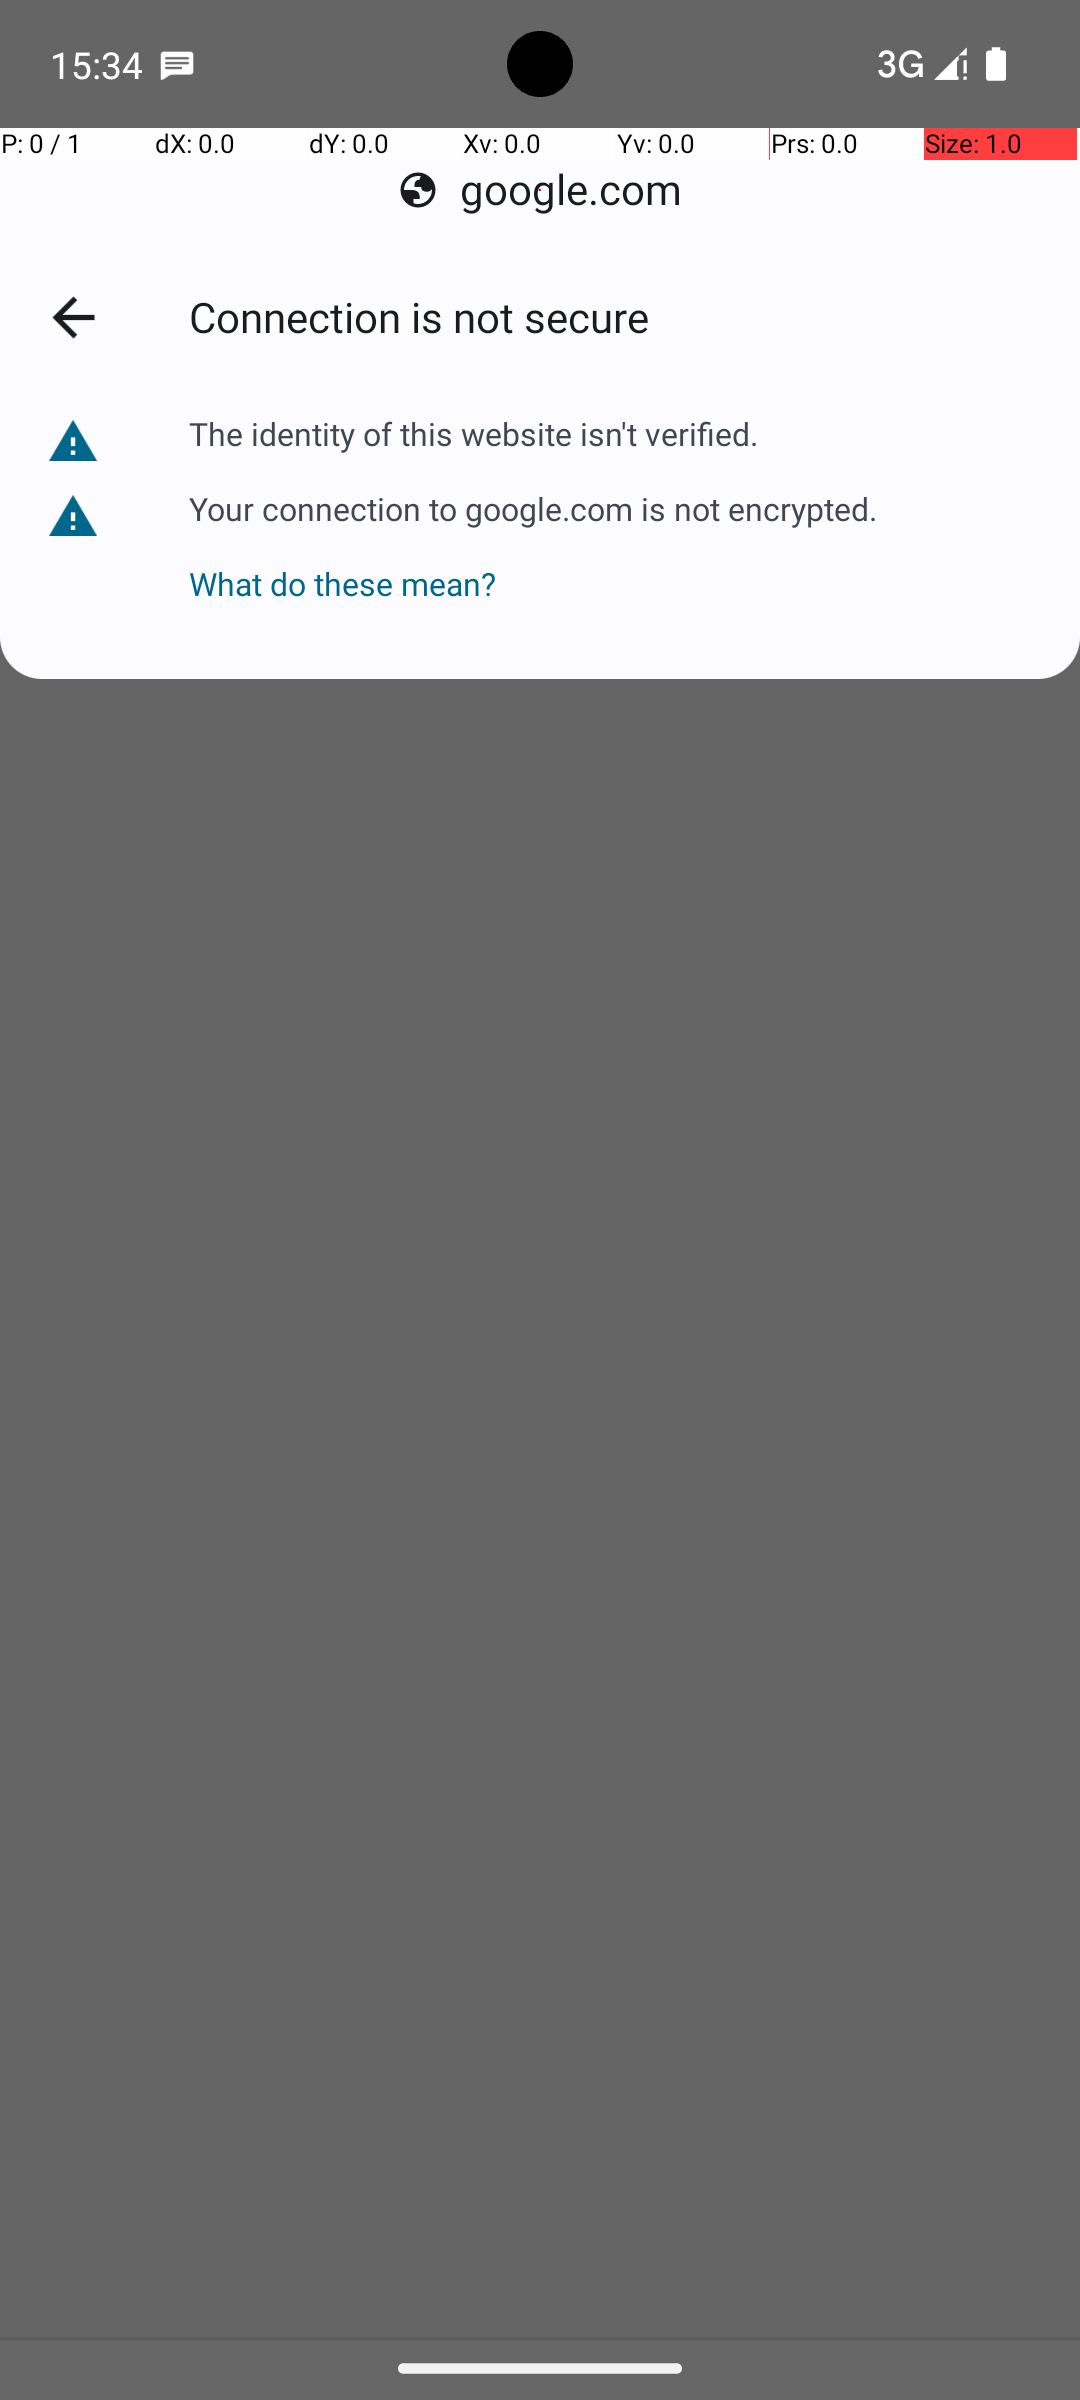 Image resolution: width=1080 pixels, height=2400 pixels. Describe the element at coordinates (614, 316) in the screenshot. I see `Connection is not secure` at that location.